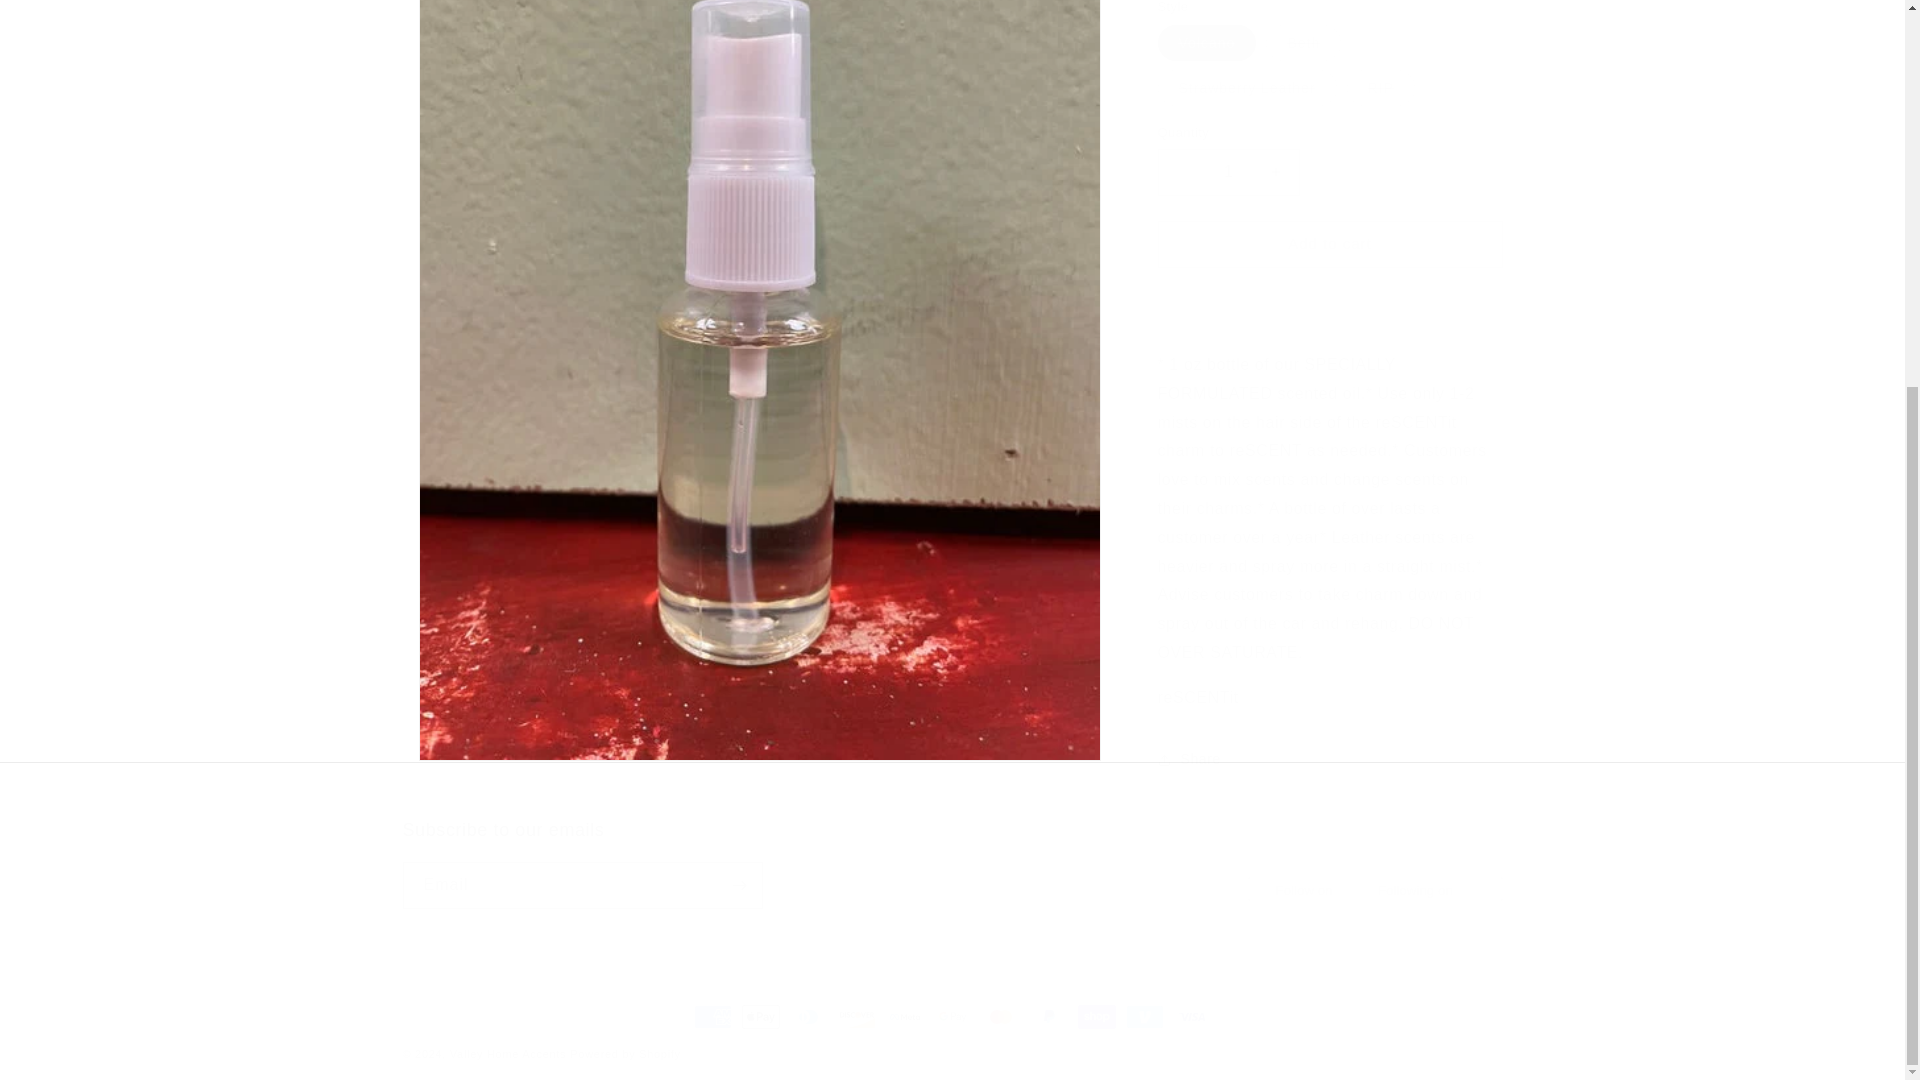  I want to click on Volcano, so click(951, 864).